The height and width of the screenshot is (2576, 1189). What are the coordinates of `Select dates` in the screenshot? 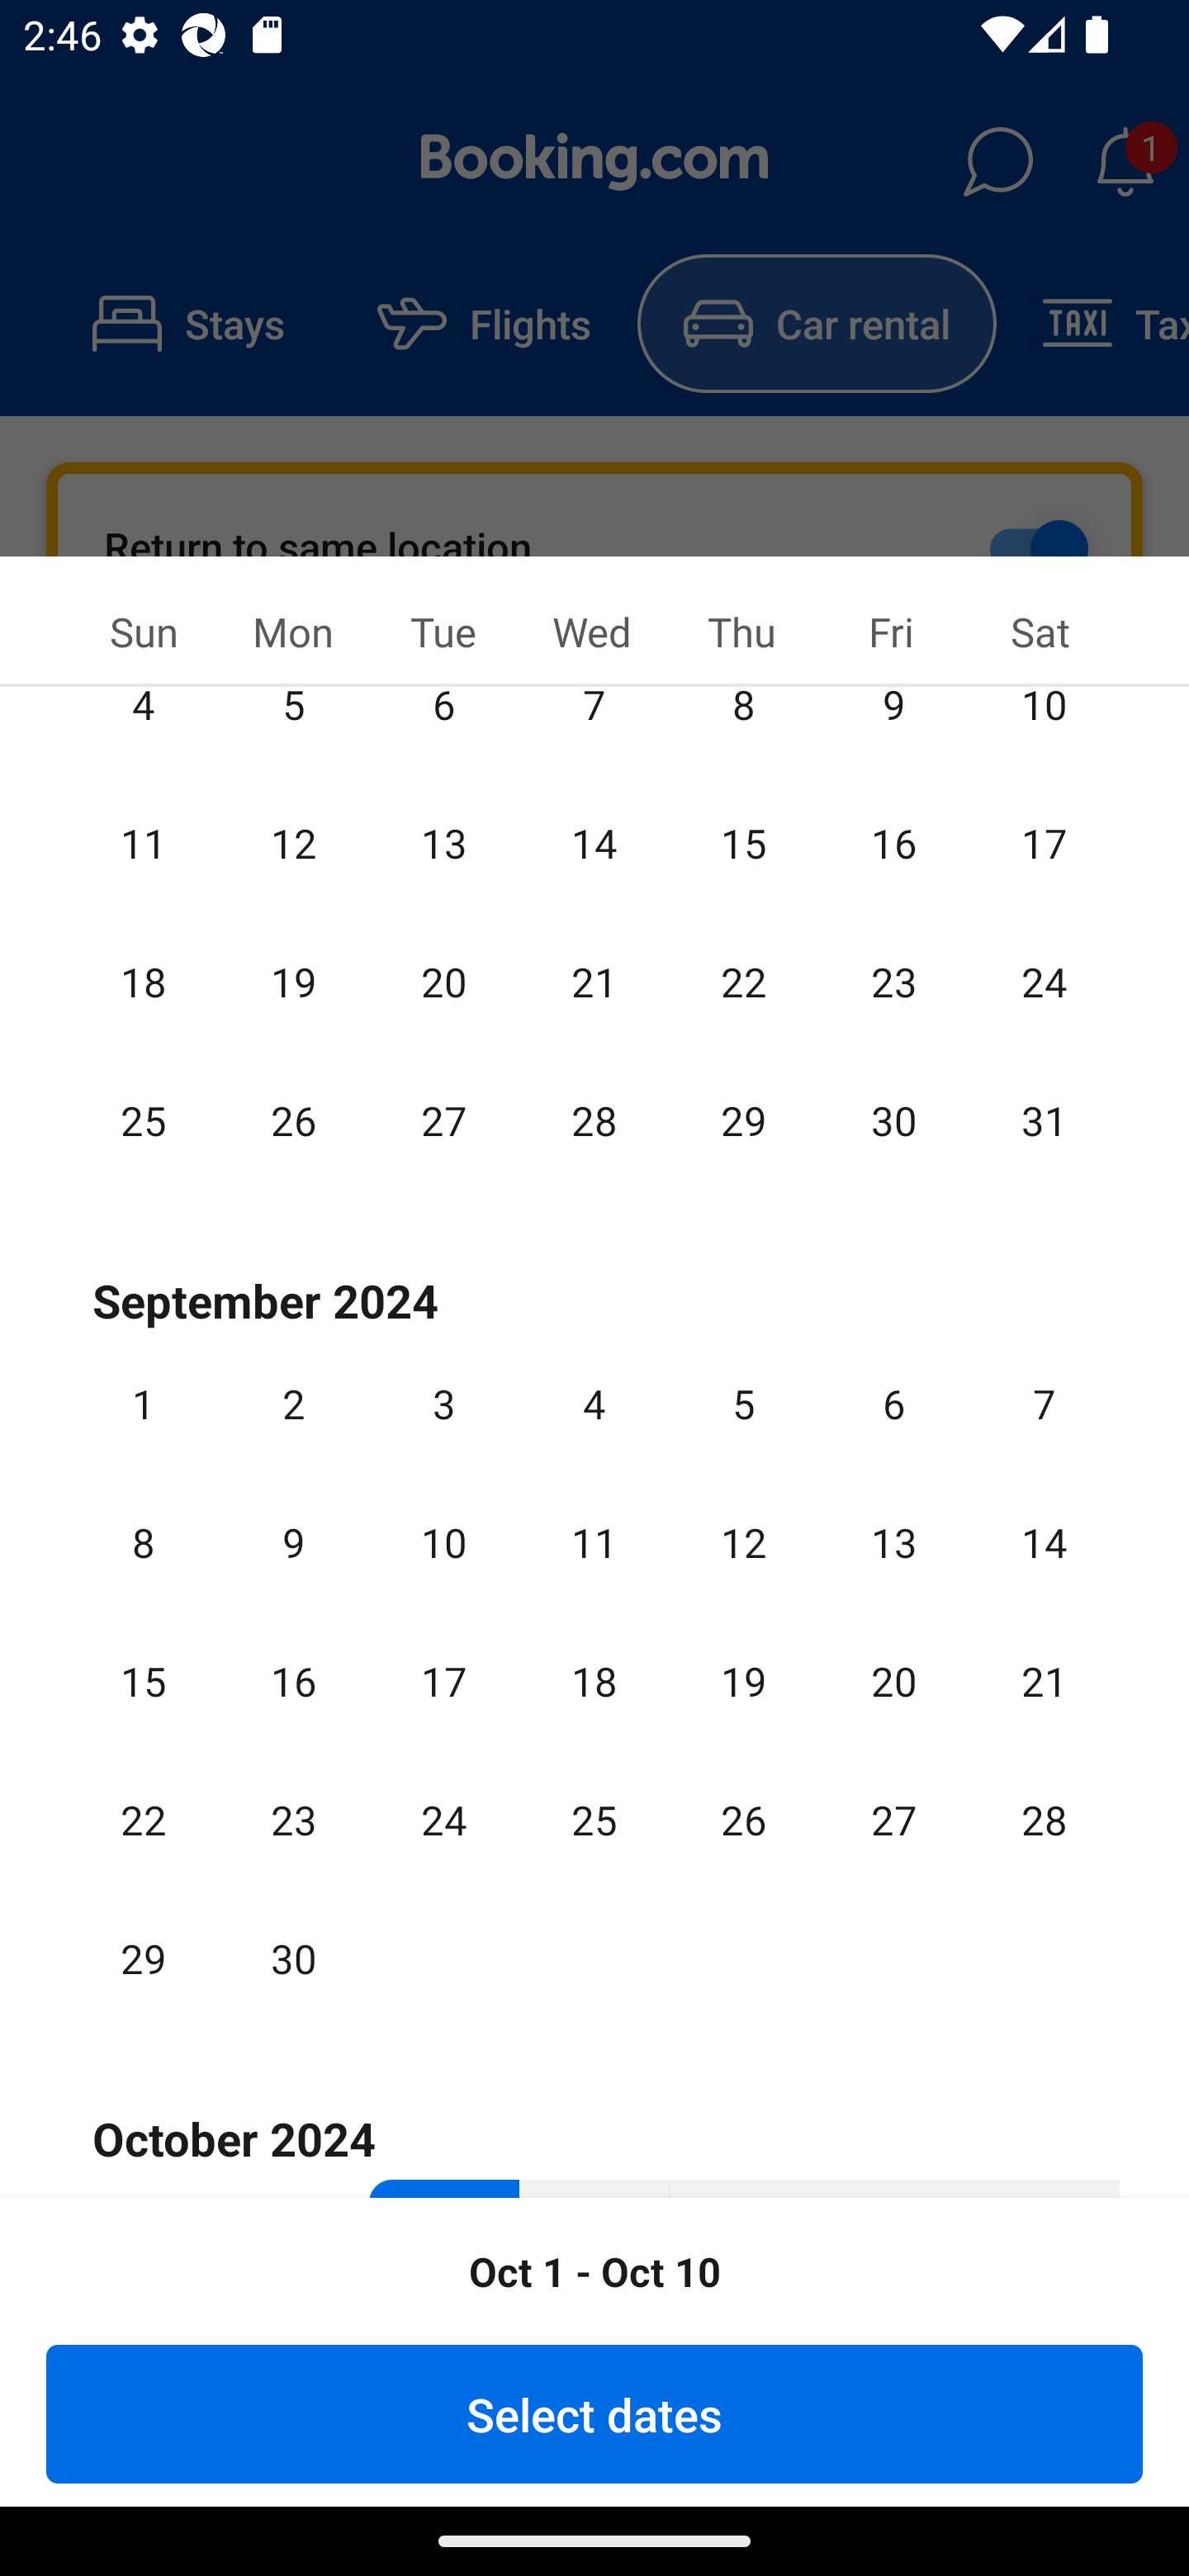 It's located at (594, 2413).